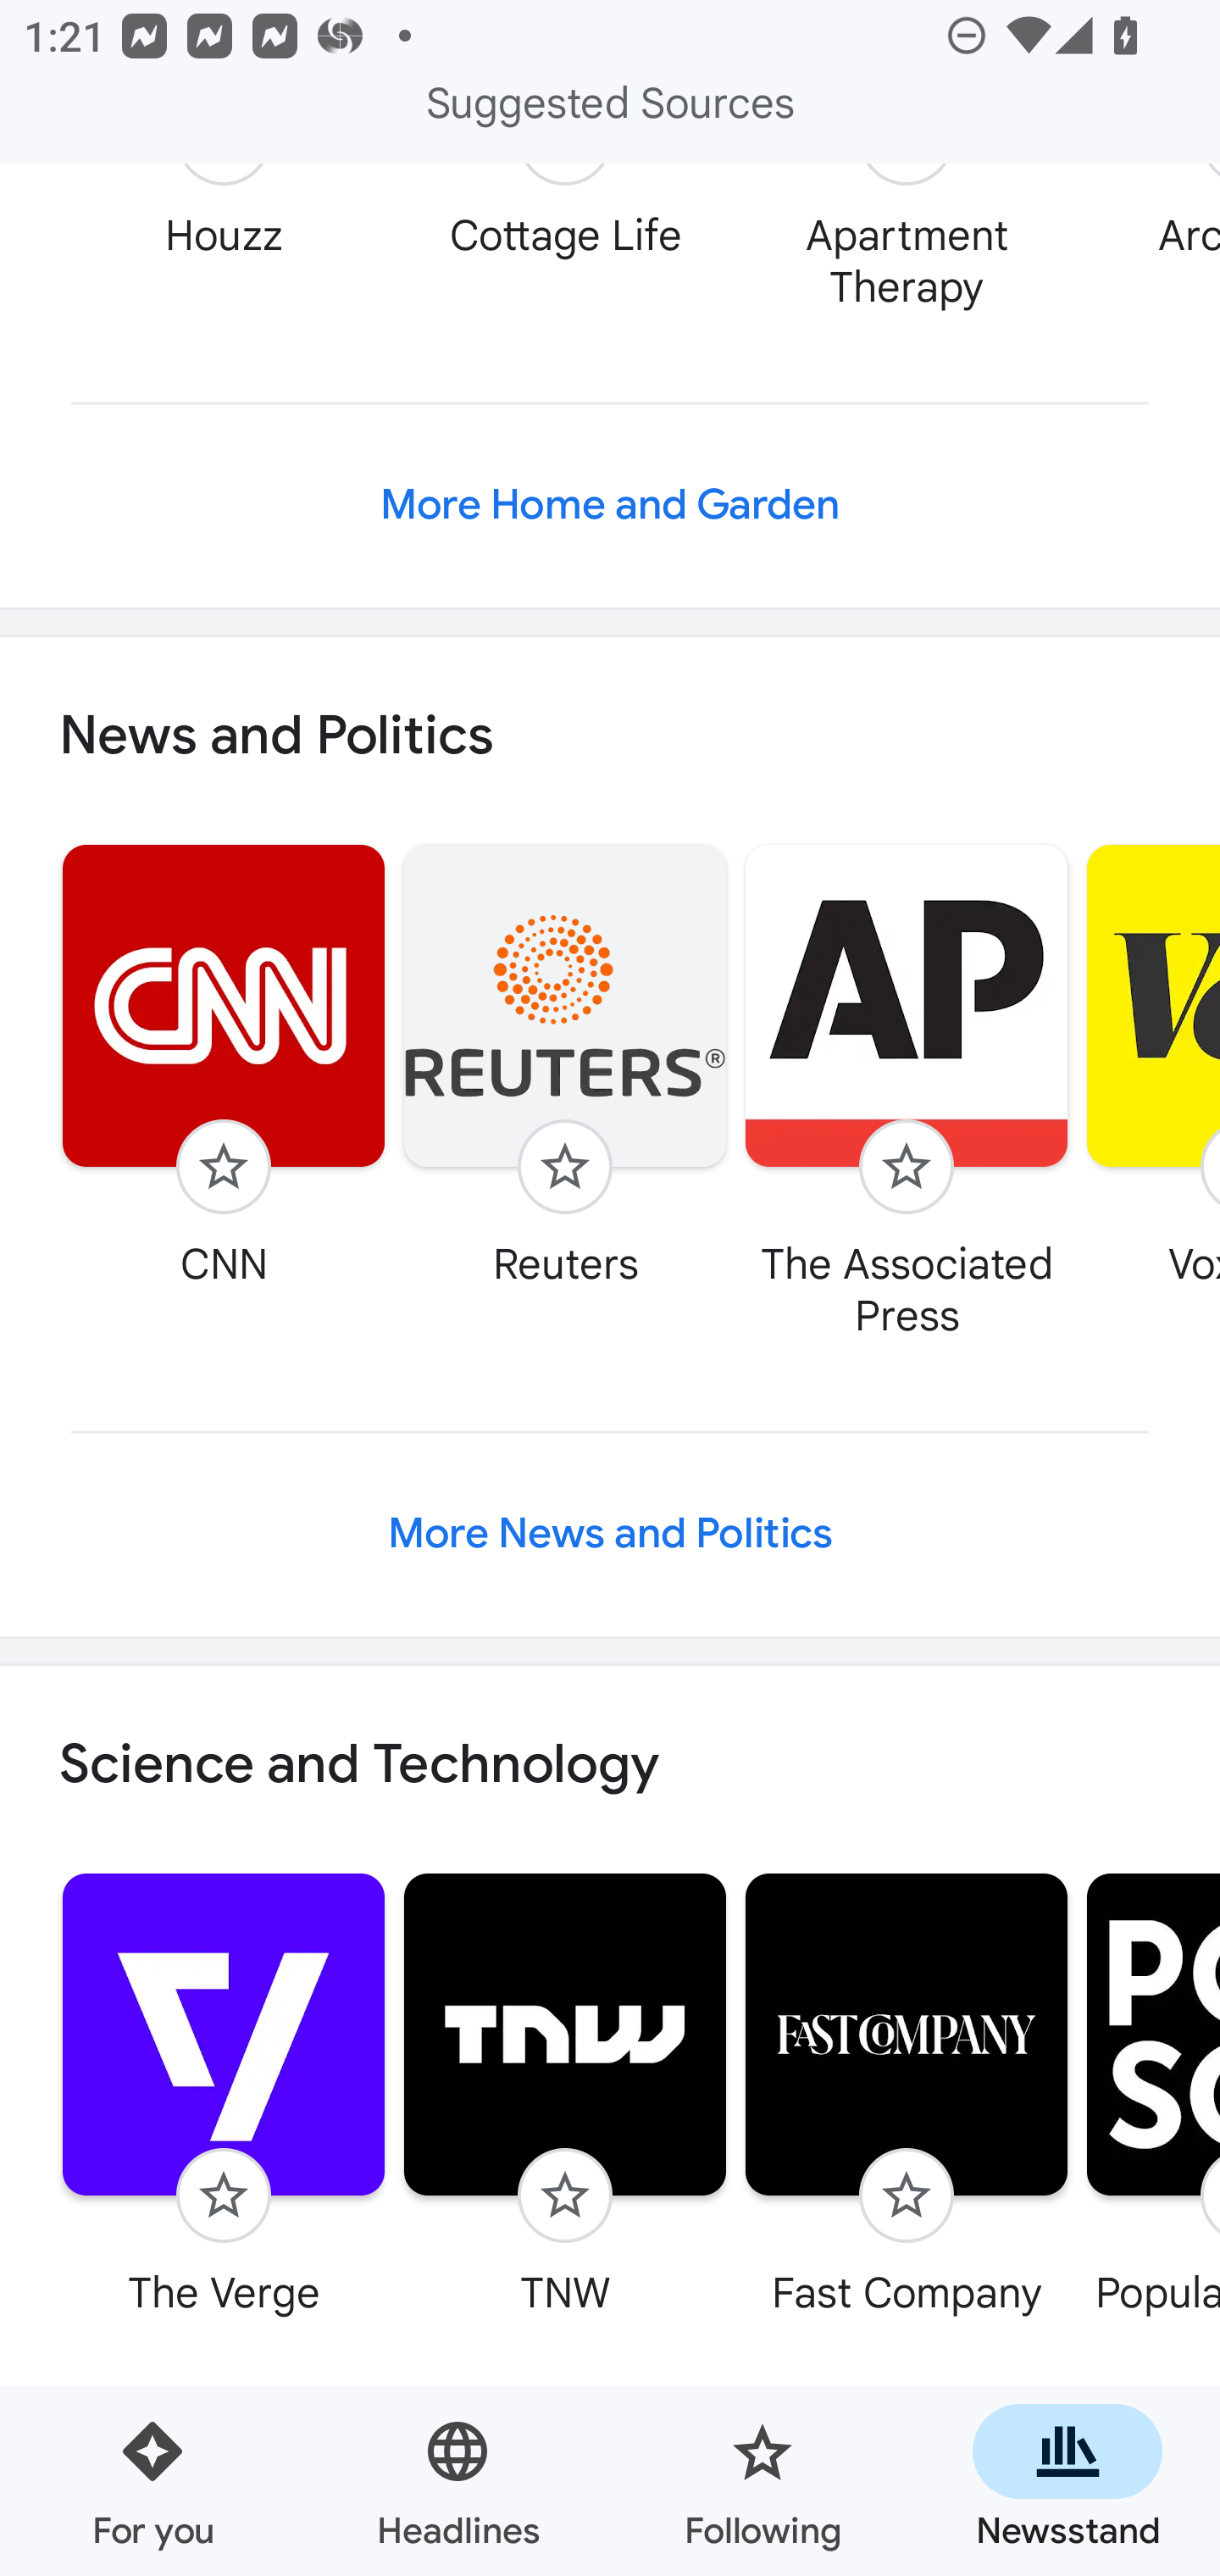 The image size is (1220, 2576). Describe the element at coordinates (565, 214) in the screenshot. I see `Follow Cottage Life` at that location.